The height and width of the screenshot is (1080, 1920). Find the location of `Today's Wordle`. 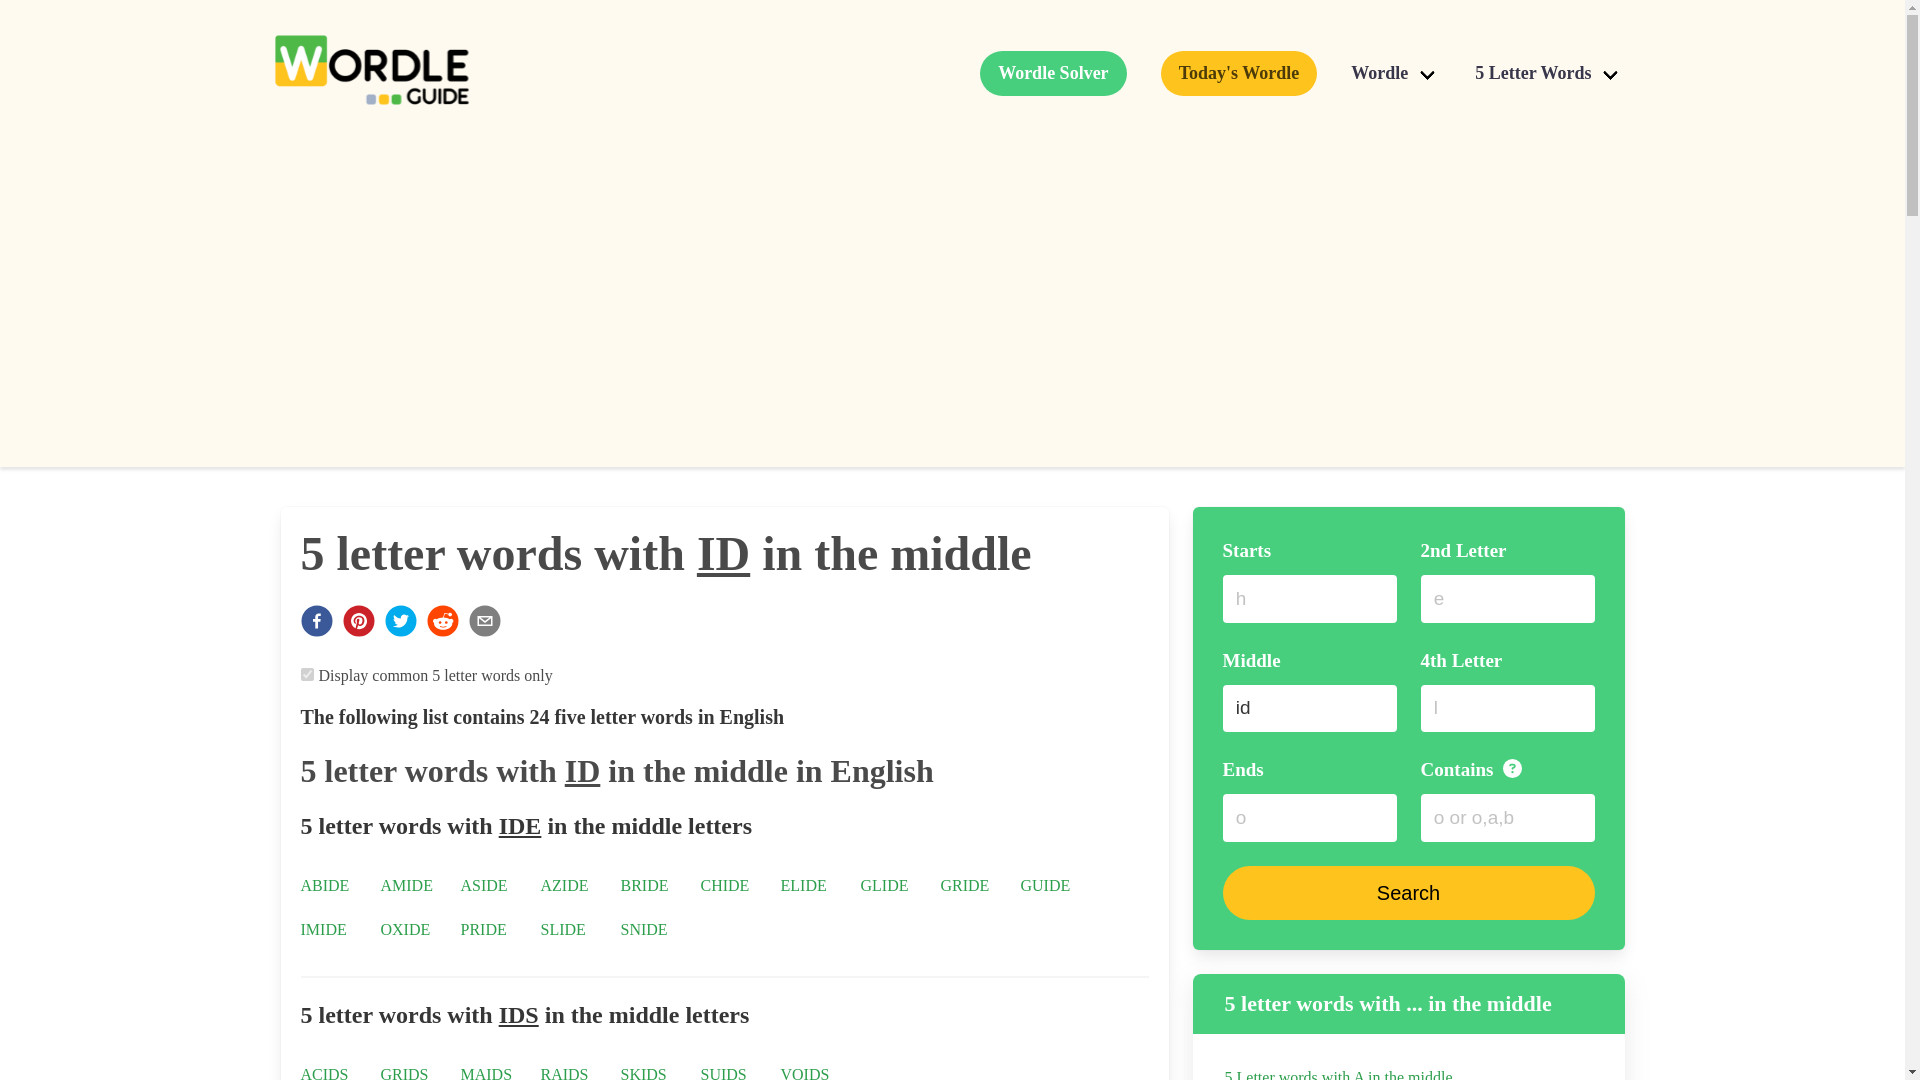

Today's Wordle is located at coordinates (1239, 73).